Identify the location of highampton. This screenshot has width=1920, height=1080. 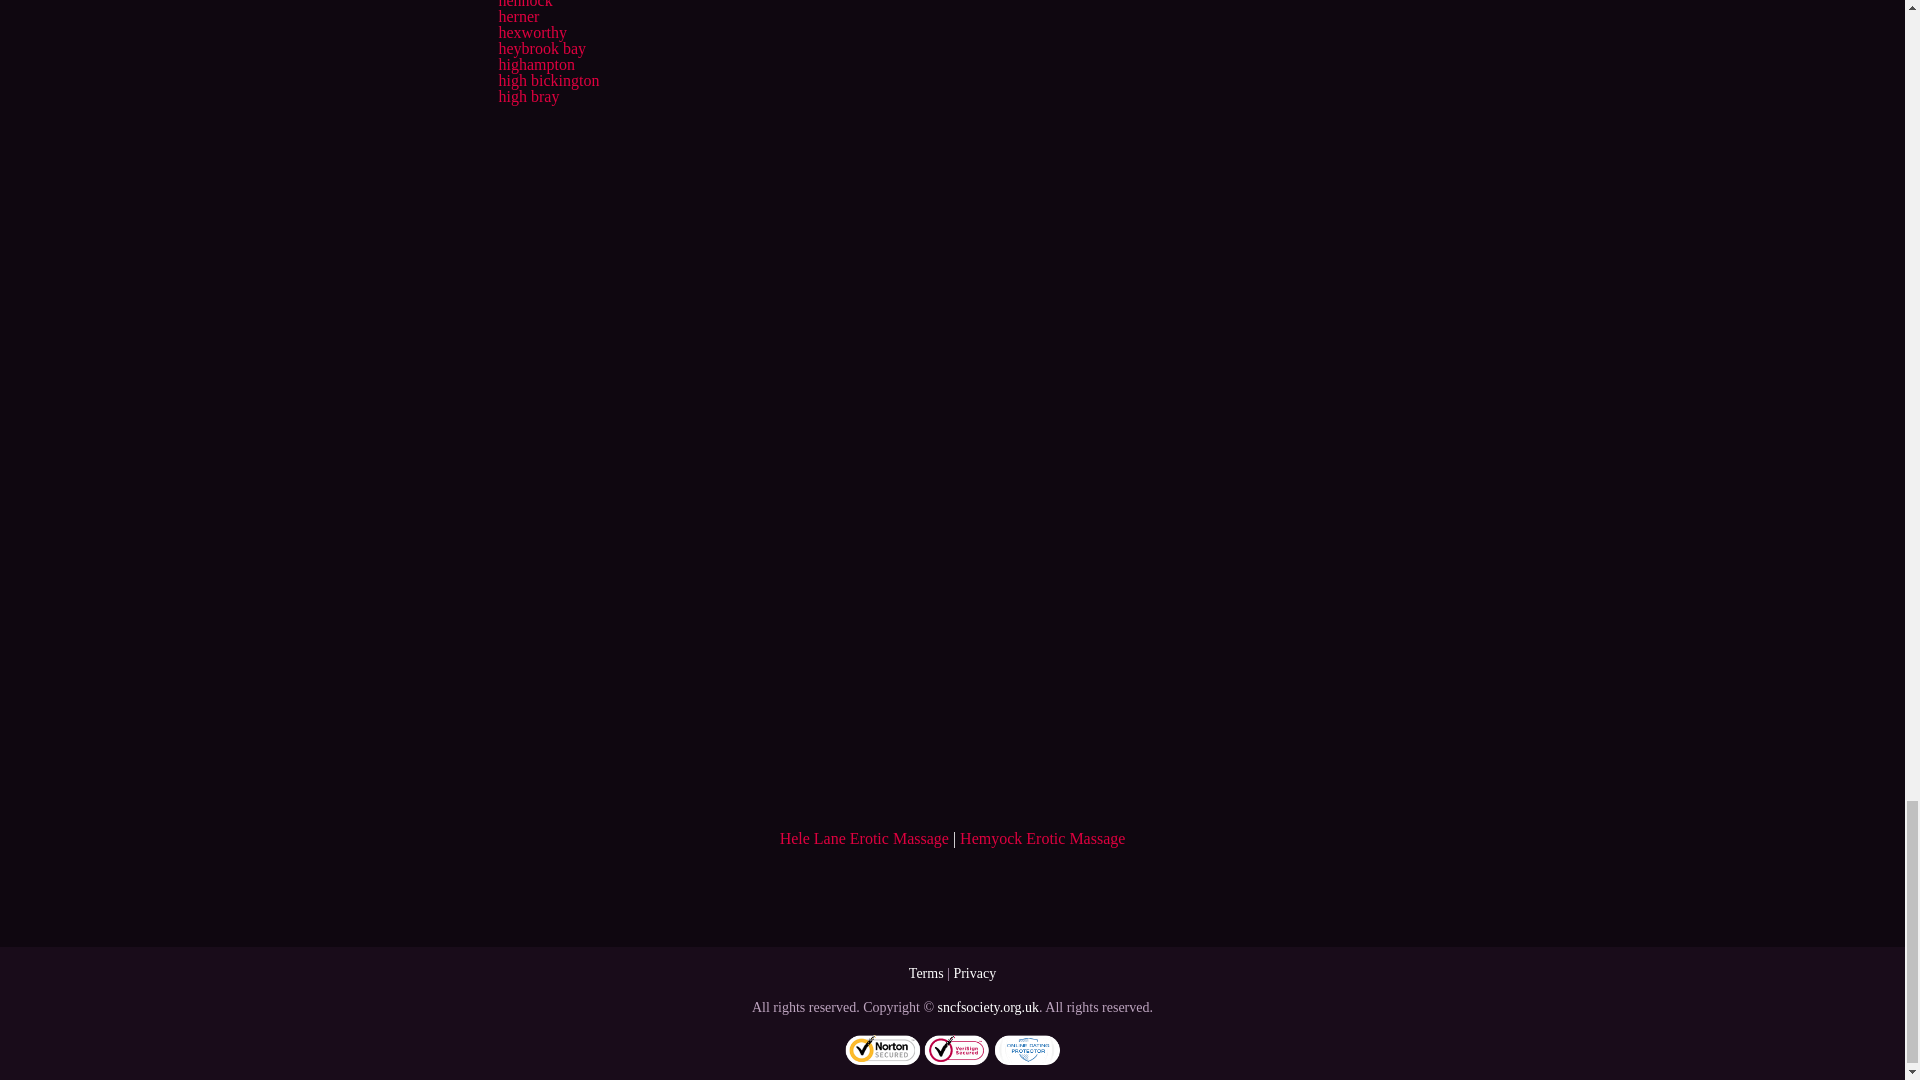
(536, 64).